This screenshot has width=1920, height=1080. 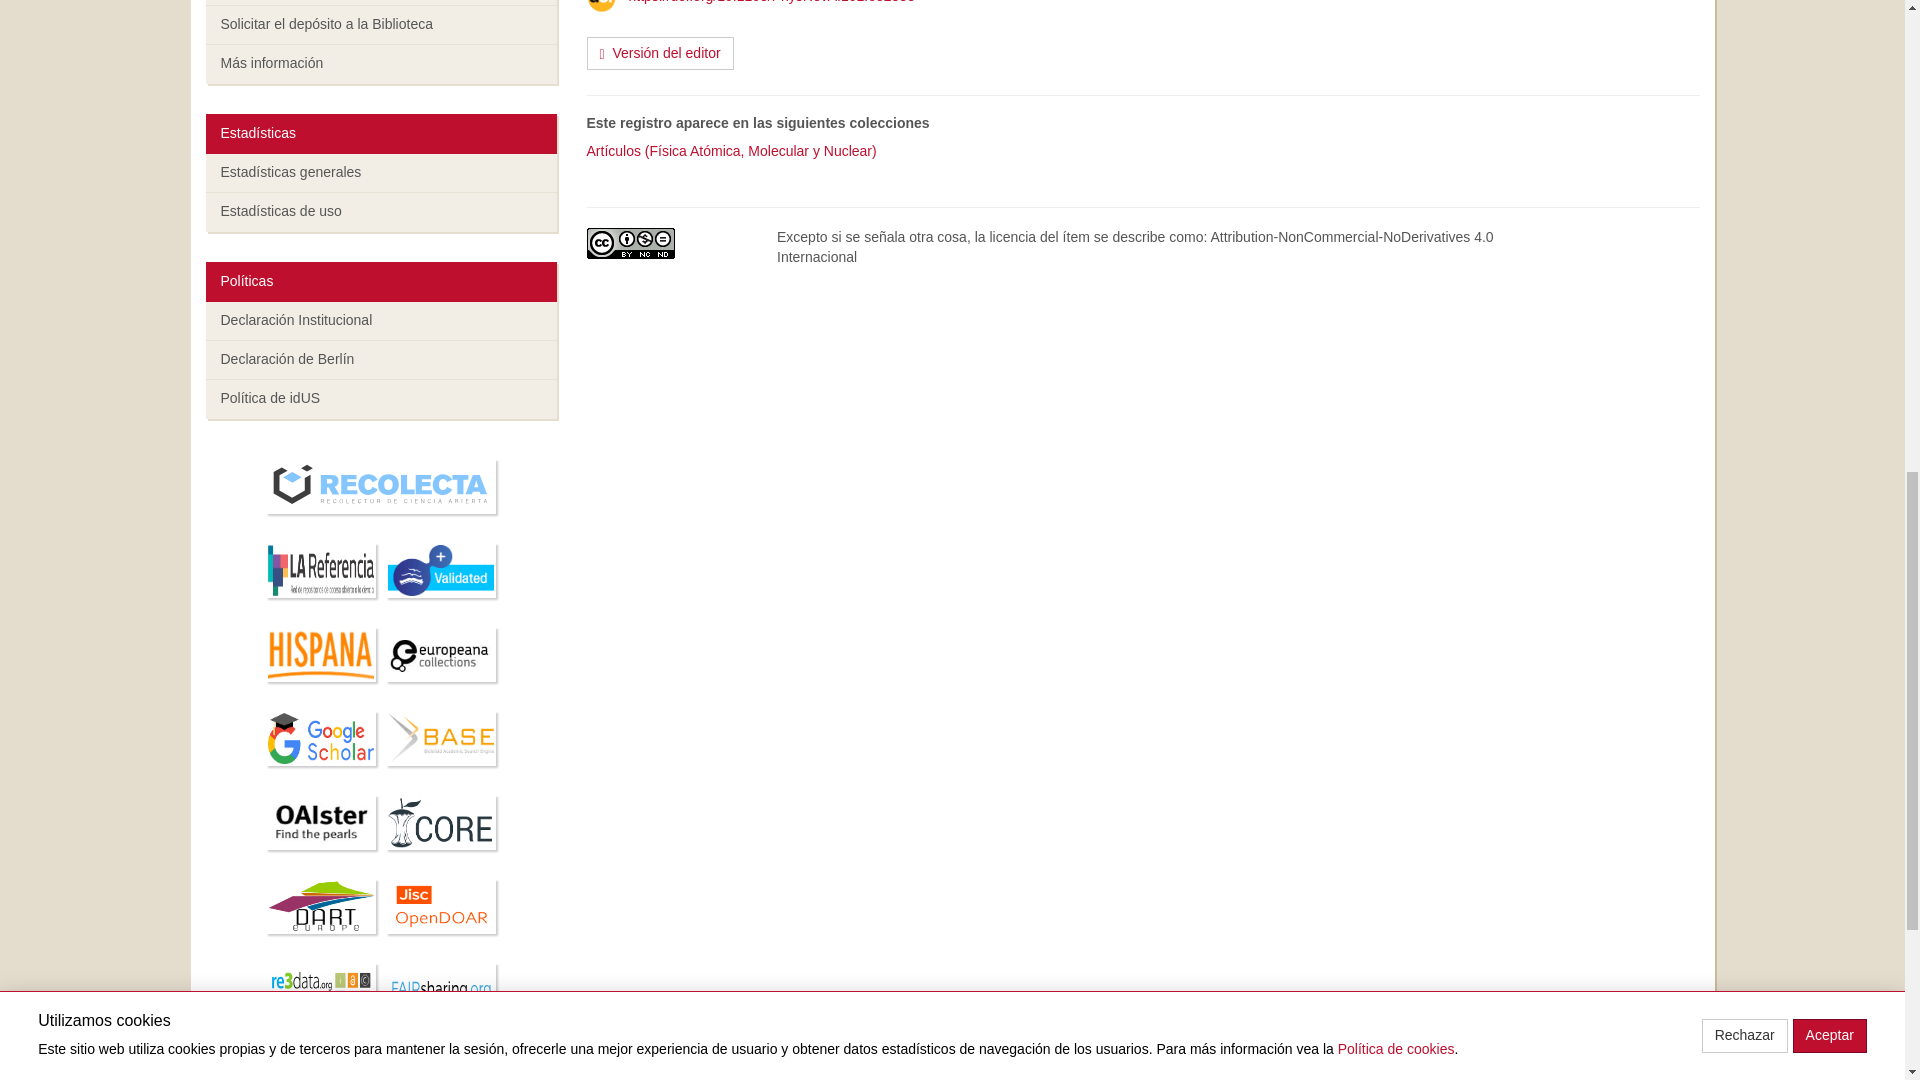 What do you see at coordinates (381, 489) in the screenshot?
I see `Recolecta` at bounding box center [381, 489].